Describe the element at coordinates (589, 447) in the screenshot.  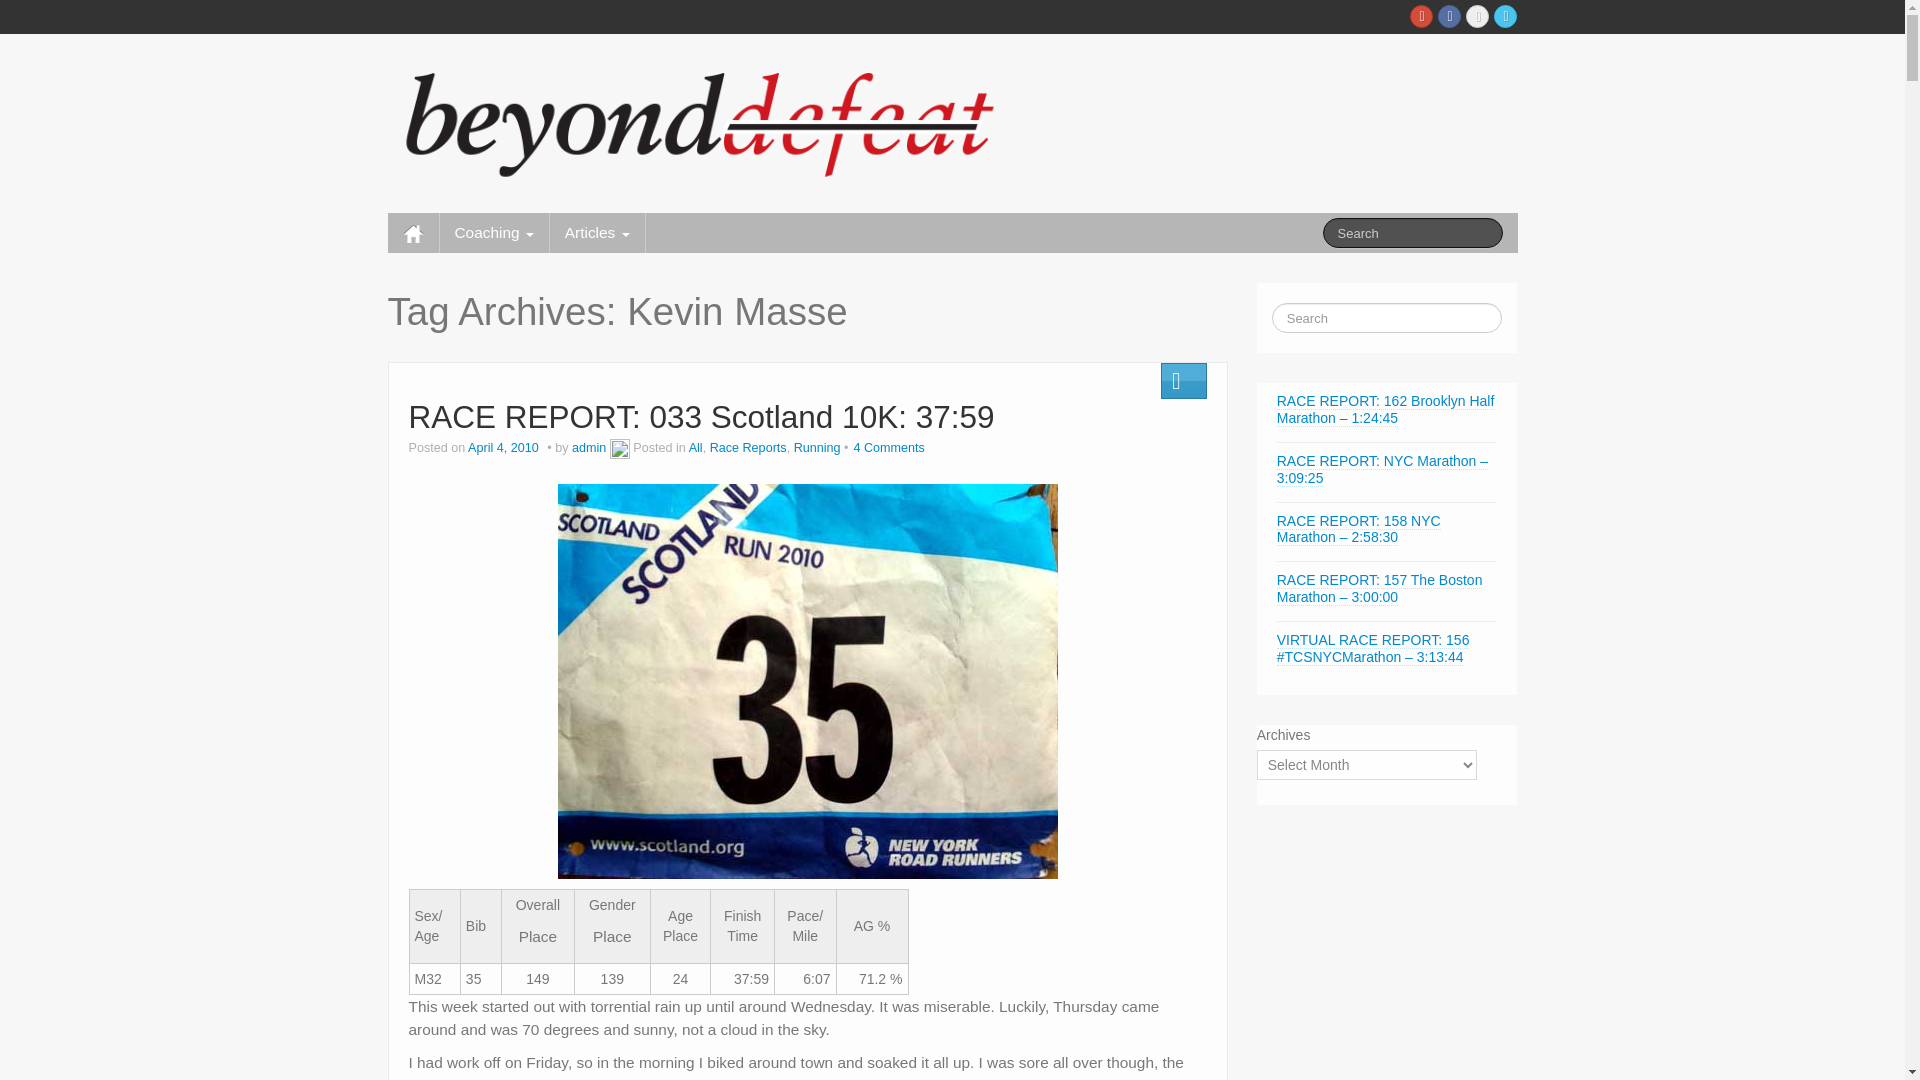
I see `View all posts by admin` at that location.